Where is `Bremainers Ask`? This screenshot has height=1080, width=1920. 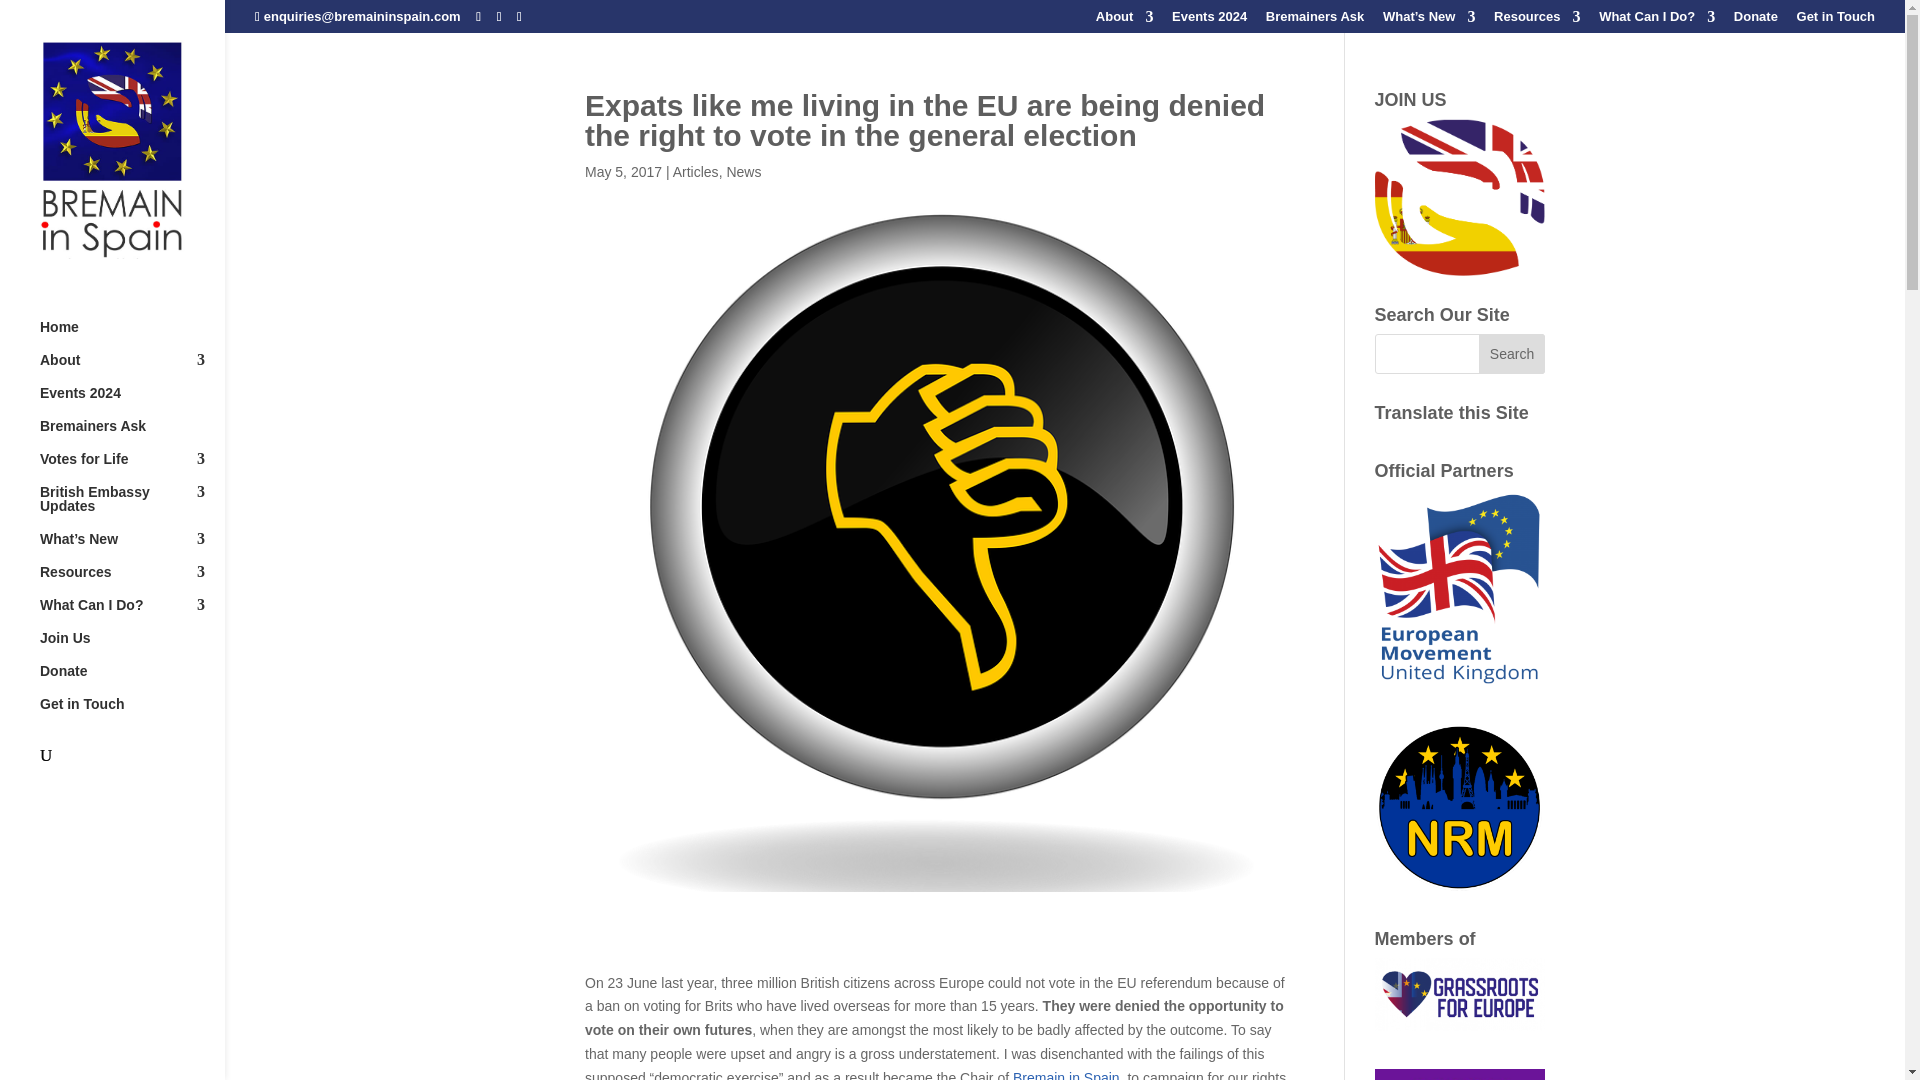 Bremainers Ask is located at coordinates (1315, 21).